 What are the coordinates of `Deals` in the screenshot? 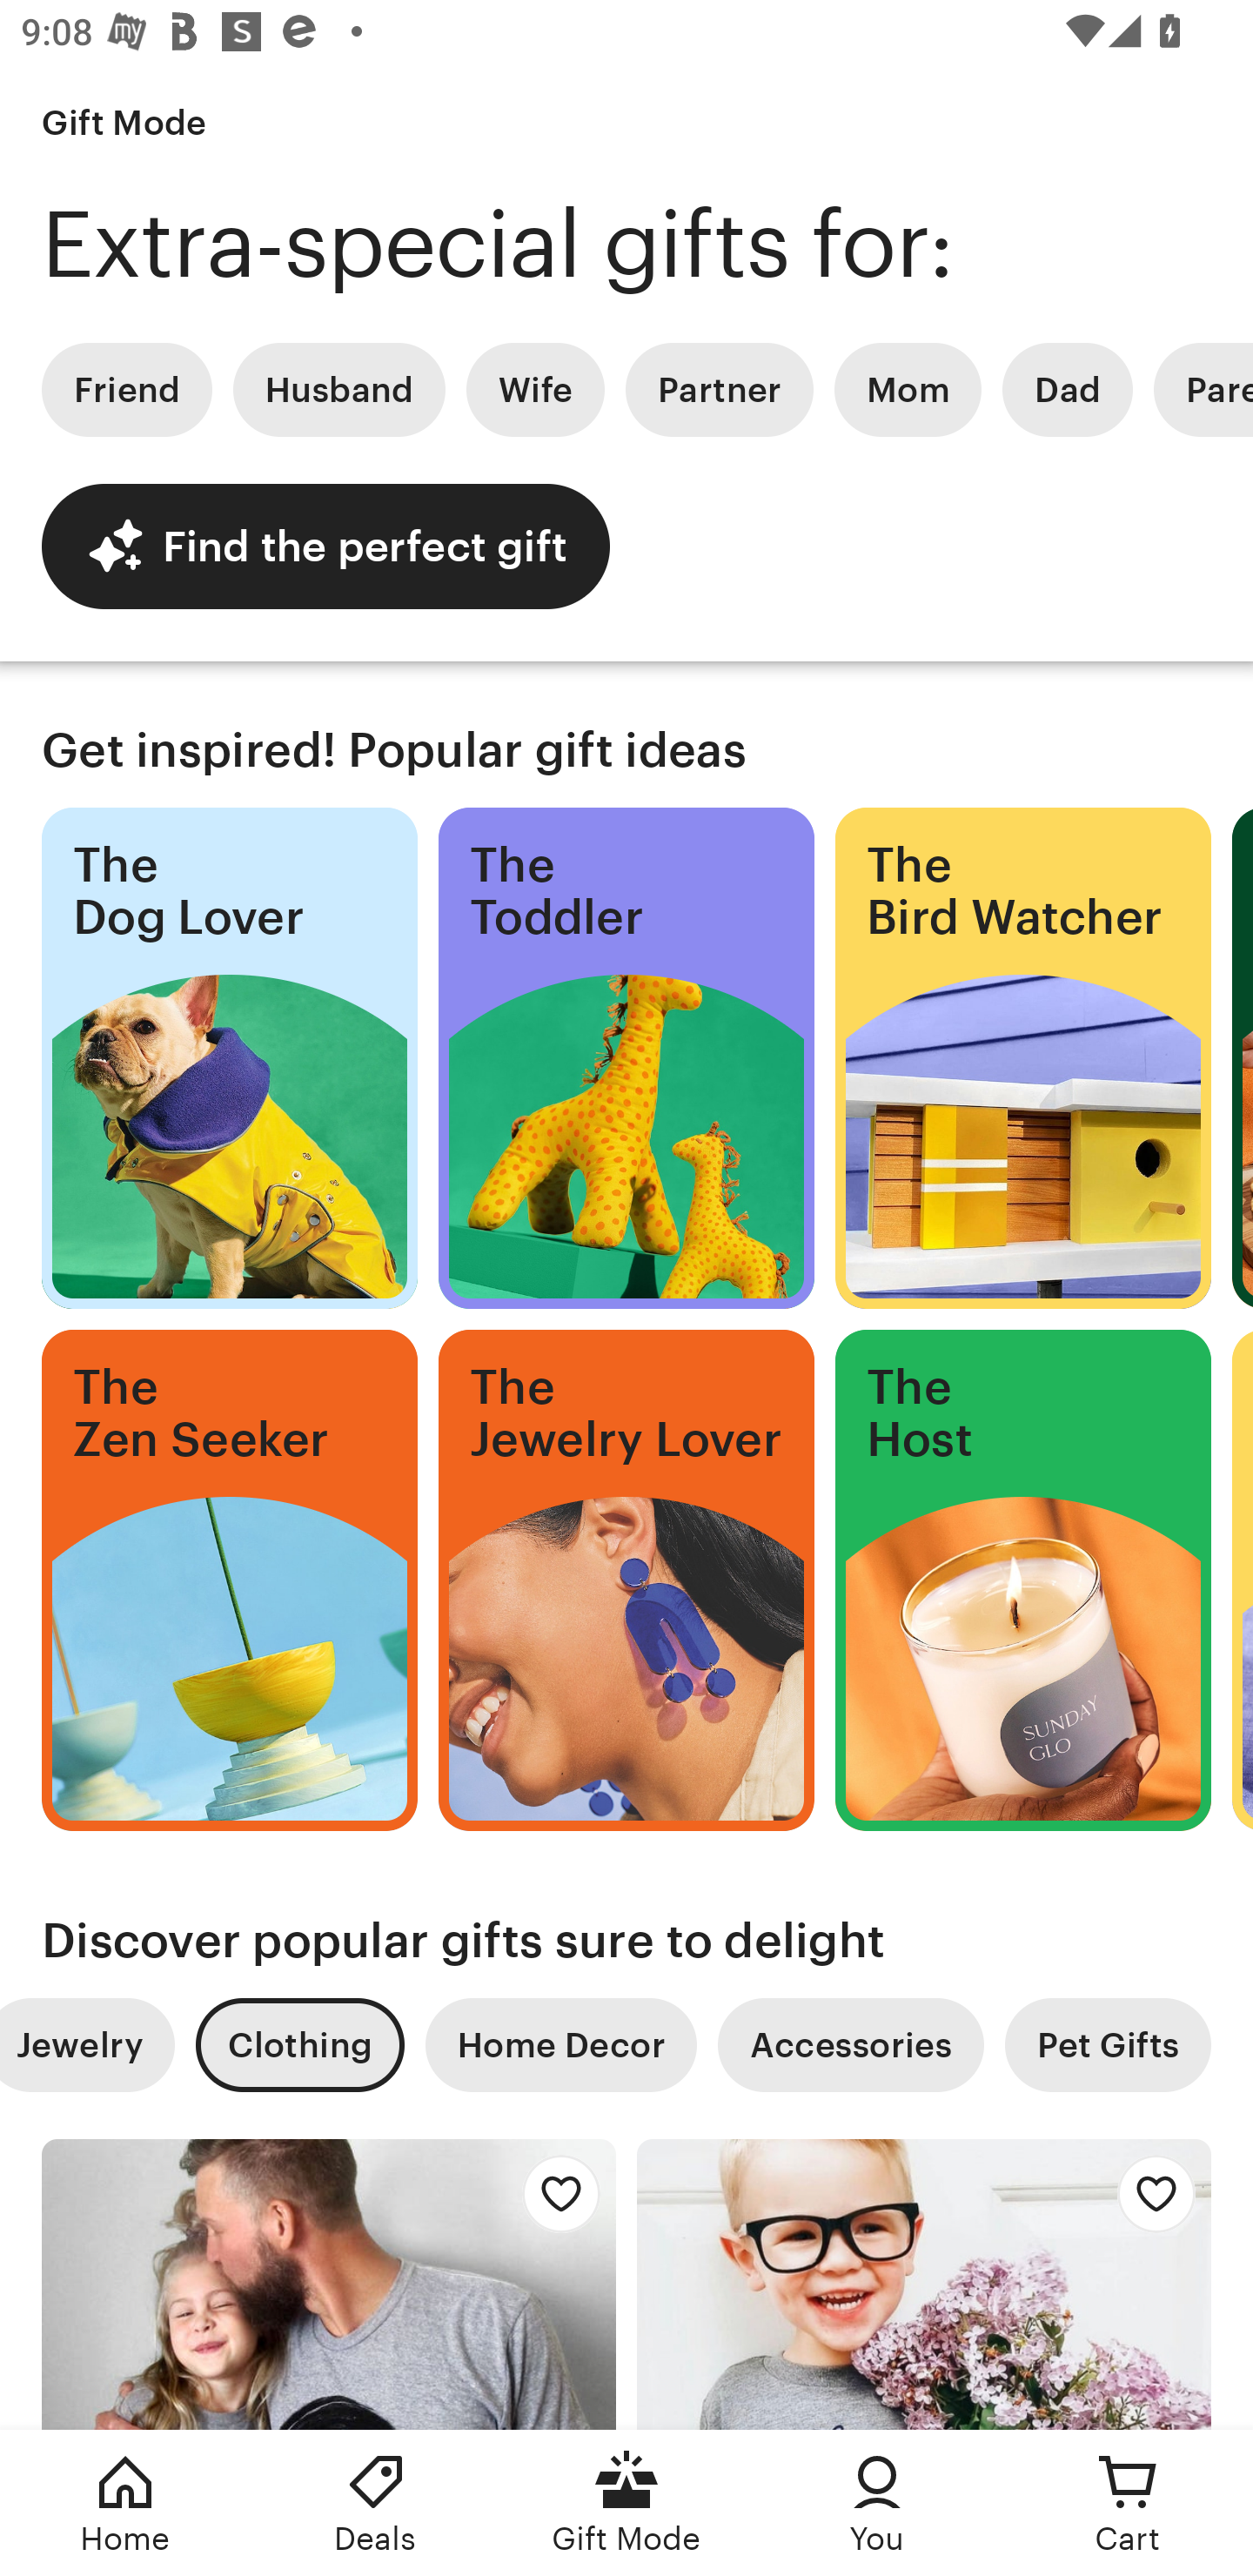 It's located at (376, 2503).